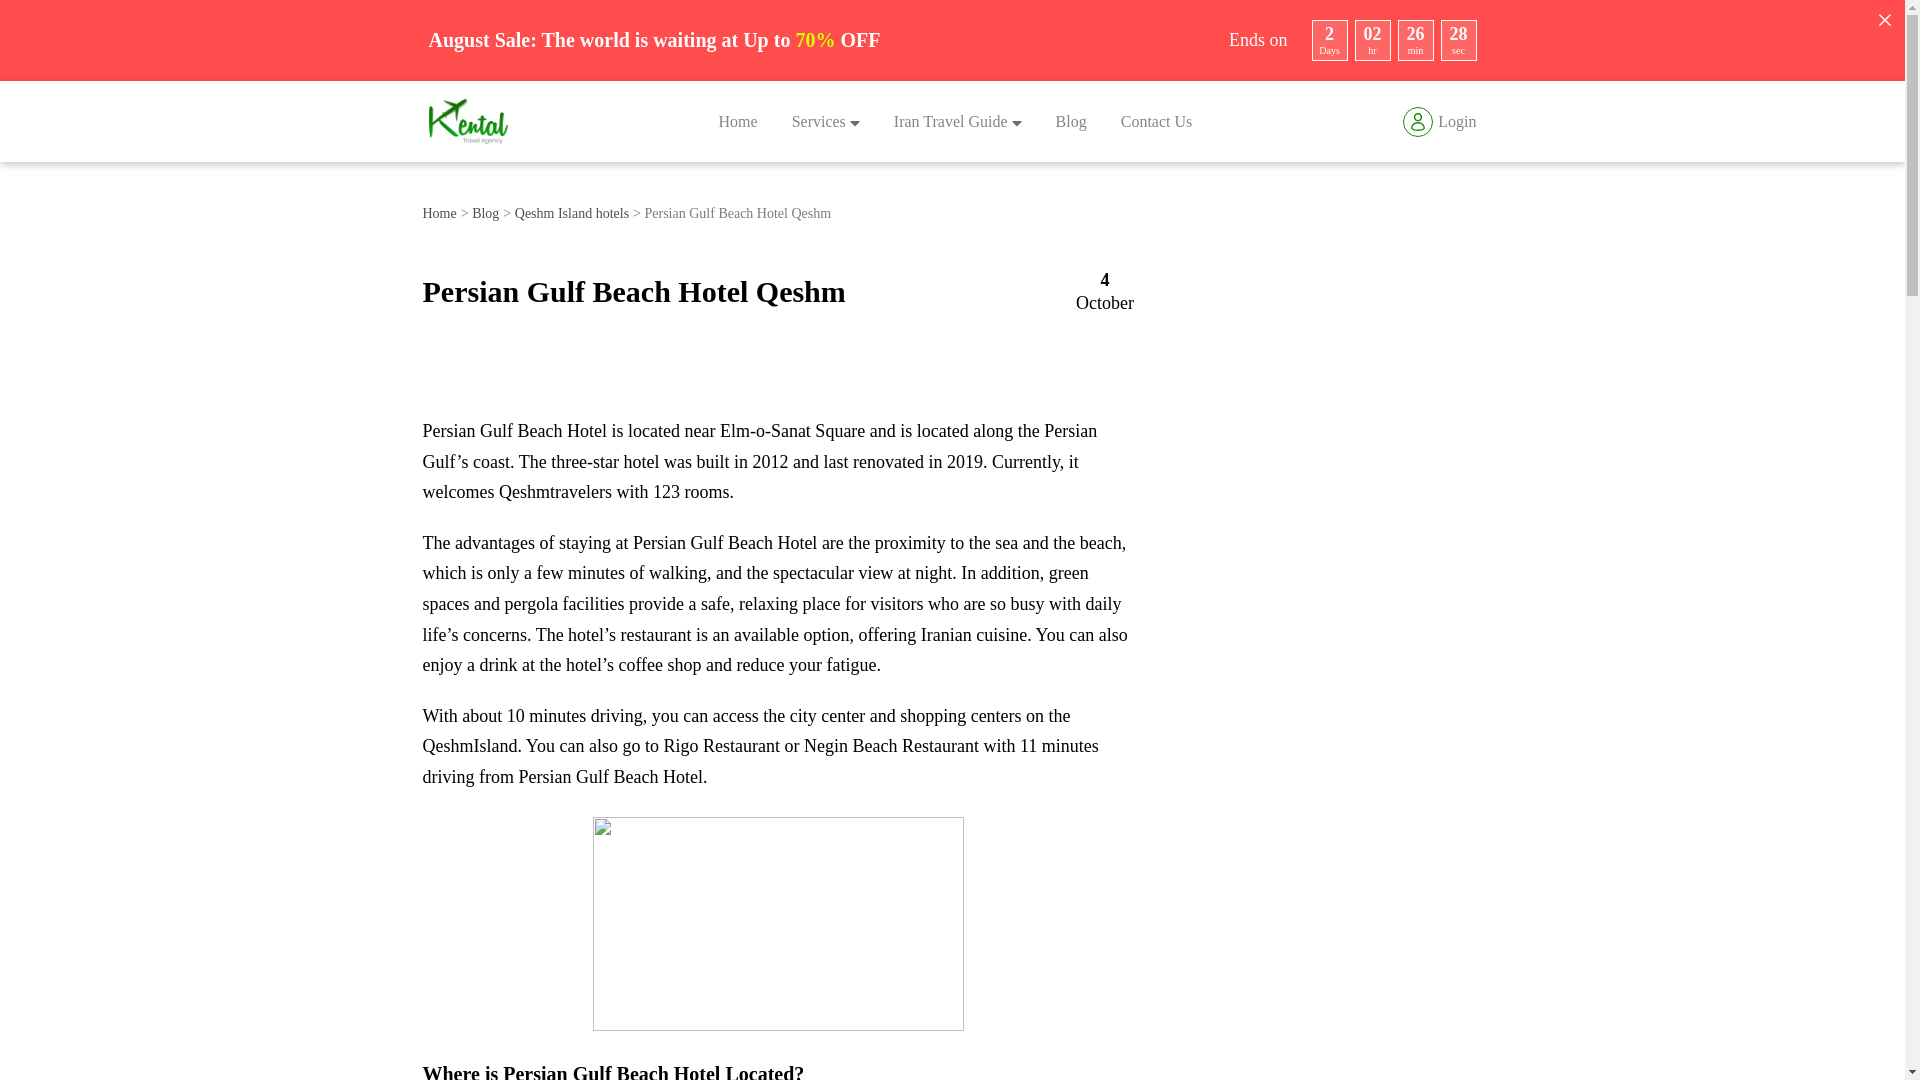 Image resolution: width=1920 pixels, height=1080 pixels. What do you see at coordinates (826, 121) in the screenshot?
I see `Services` at bounding box center [826, 121].